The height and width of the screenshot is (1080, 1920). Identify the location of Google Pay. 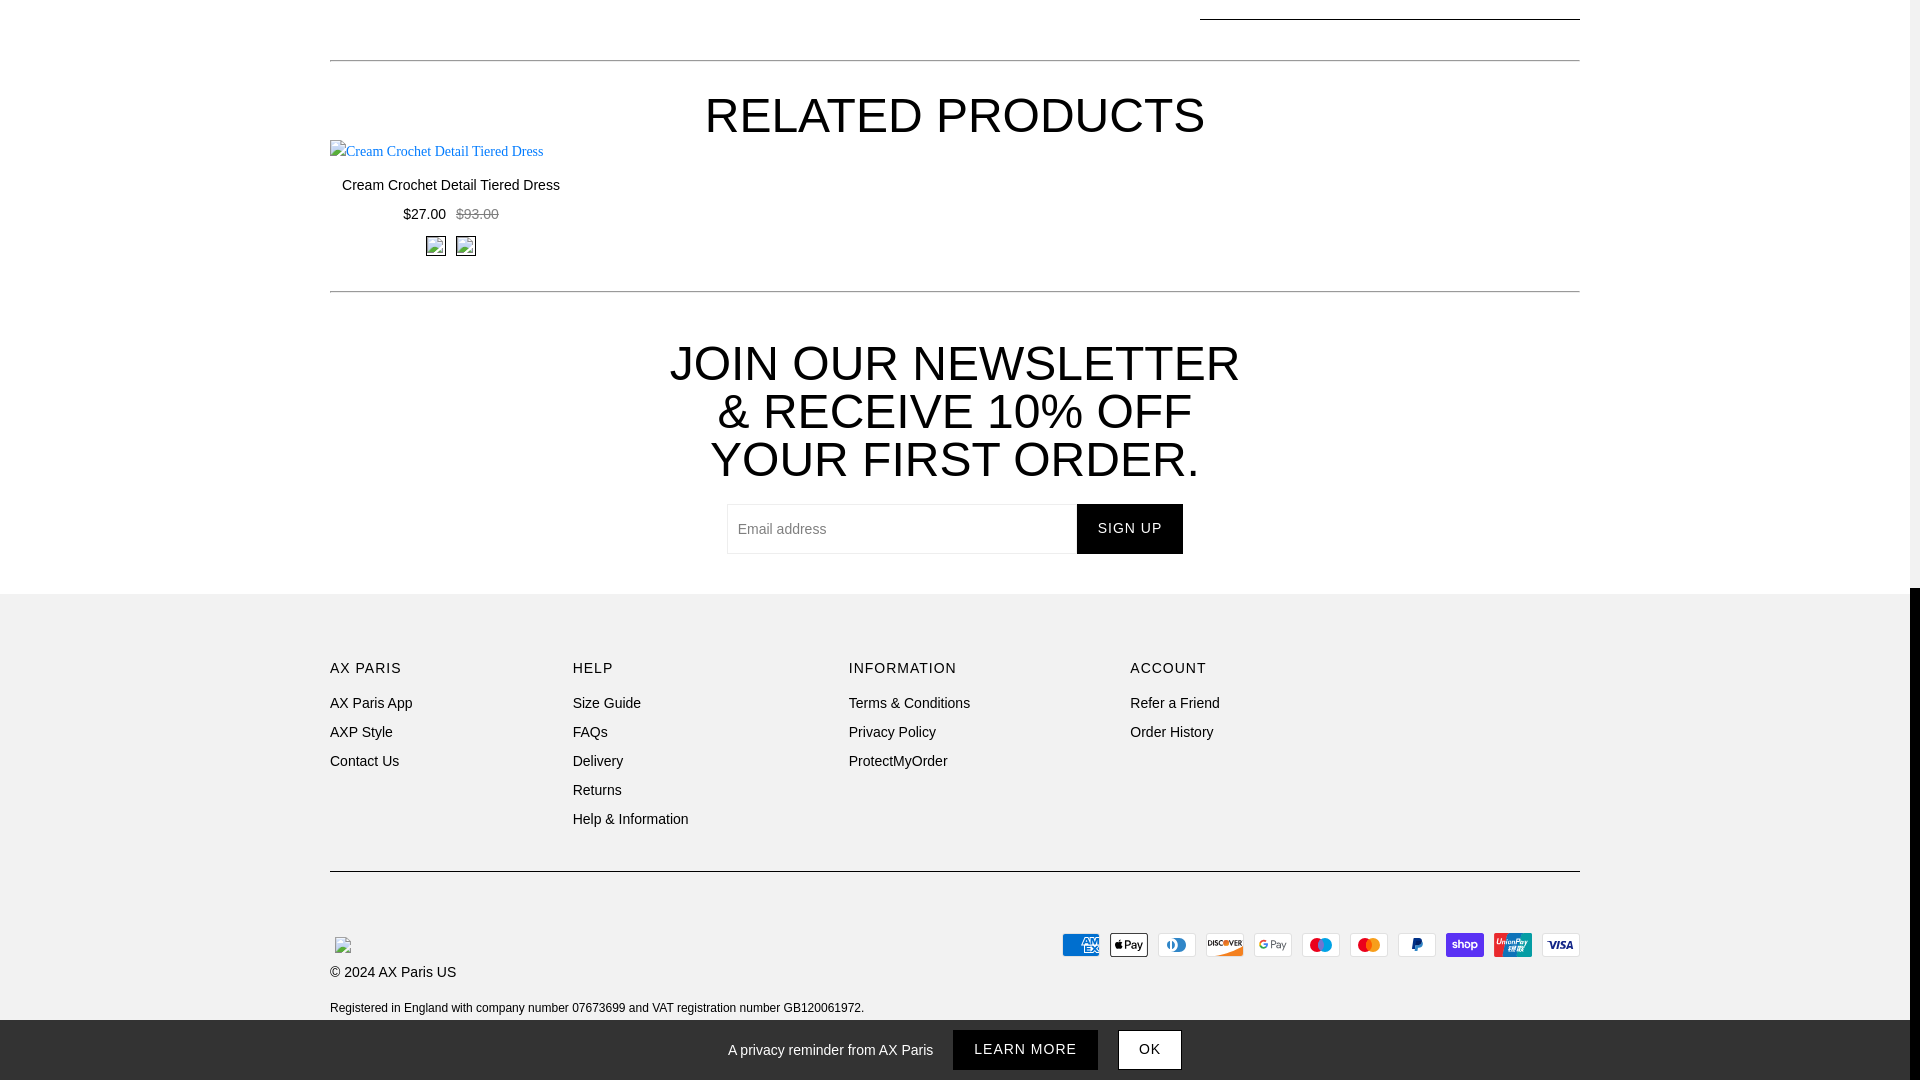
(1272, 944).